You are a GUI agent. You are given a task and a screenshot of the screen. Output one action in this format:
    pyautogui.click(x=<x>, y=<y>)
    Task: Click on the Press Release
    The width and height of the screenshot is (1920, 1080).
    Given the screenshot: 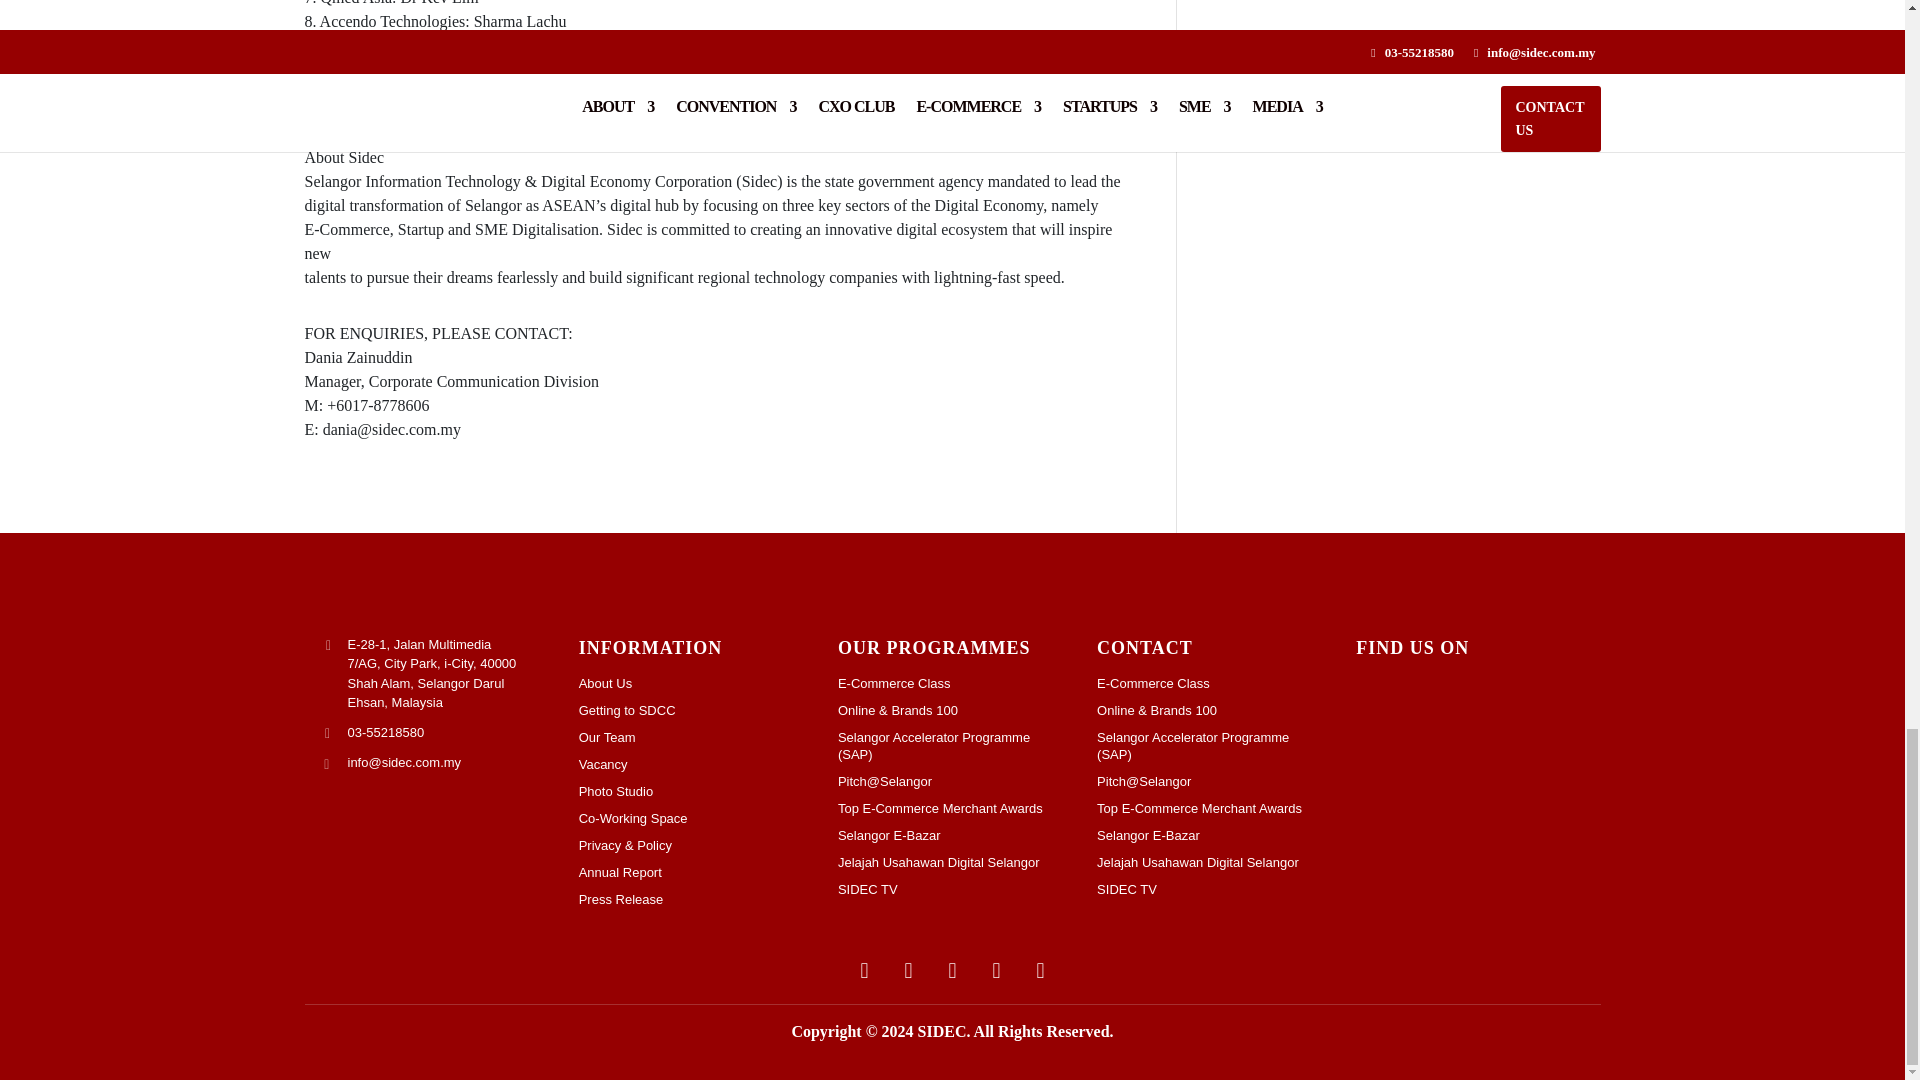 What is the action you would take?
    pyautogui.click(x=694, y=900)
    